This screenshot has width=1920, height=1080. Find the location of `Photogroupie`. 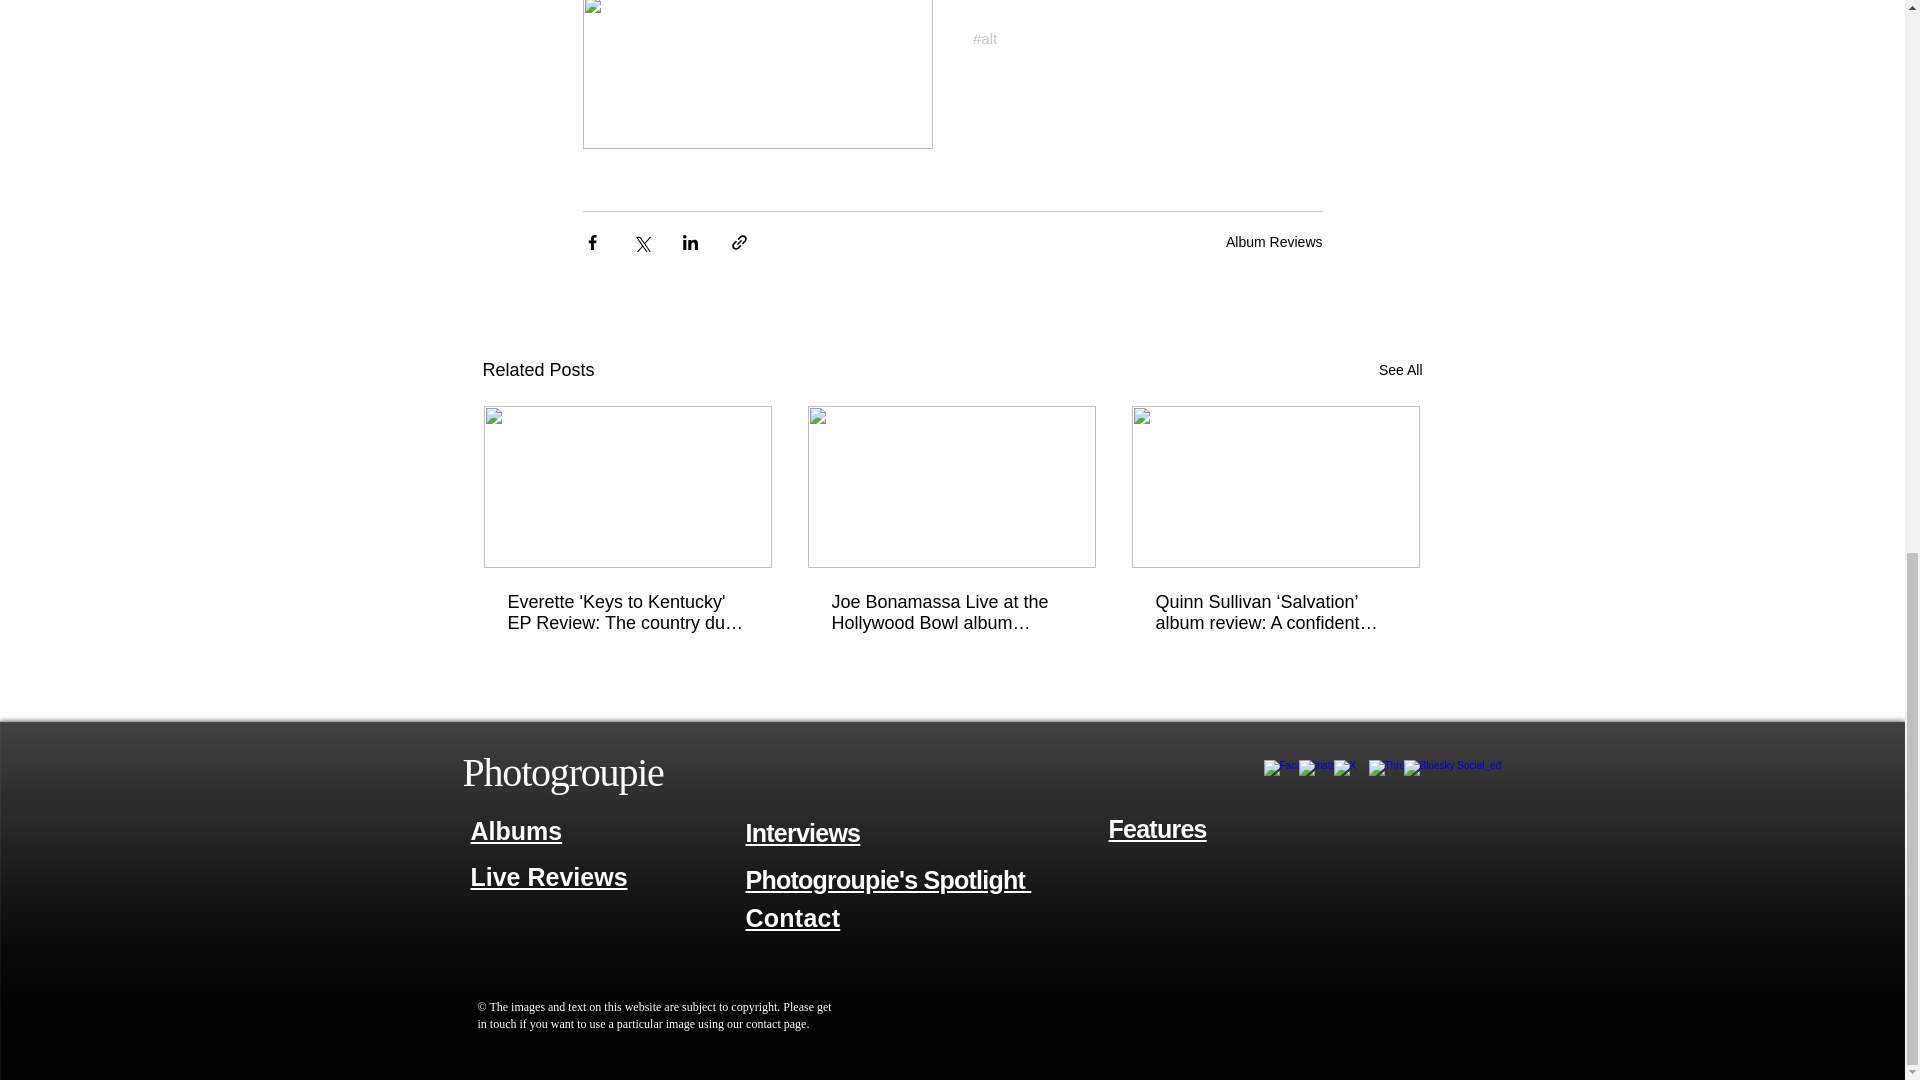

Photogroupie is located at coordinates (562, 772).